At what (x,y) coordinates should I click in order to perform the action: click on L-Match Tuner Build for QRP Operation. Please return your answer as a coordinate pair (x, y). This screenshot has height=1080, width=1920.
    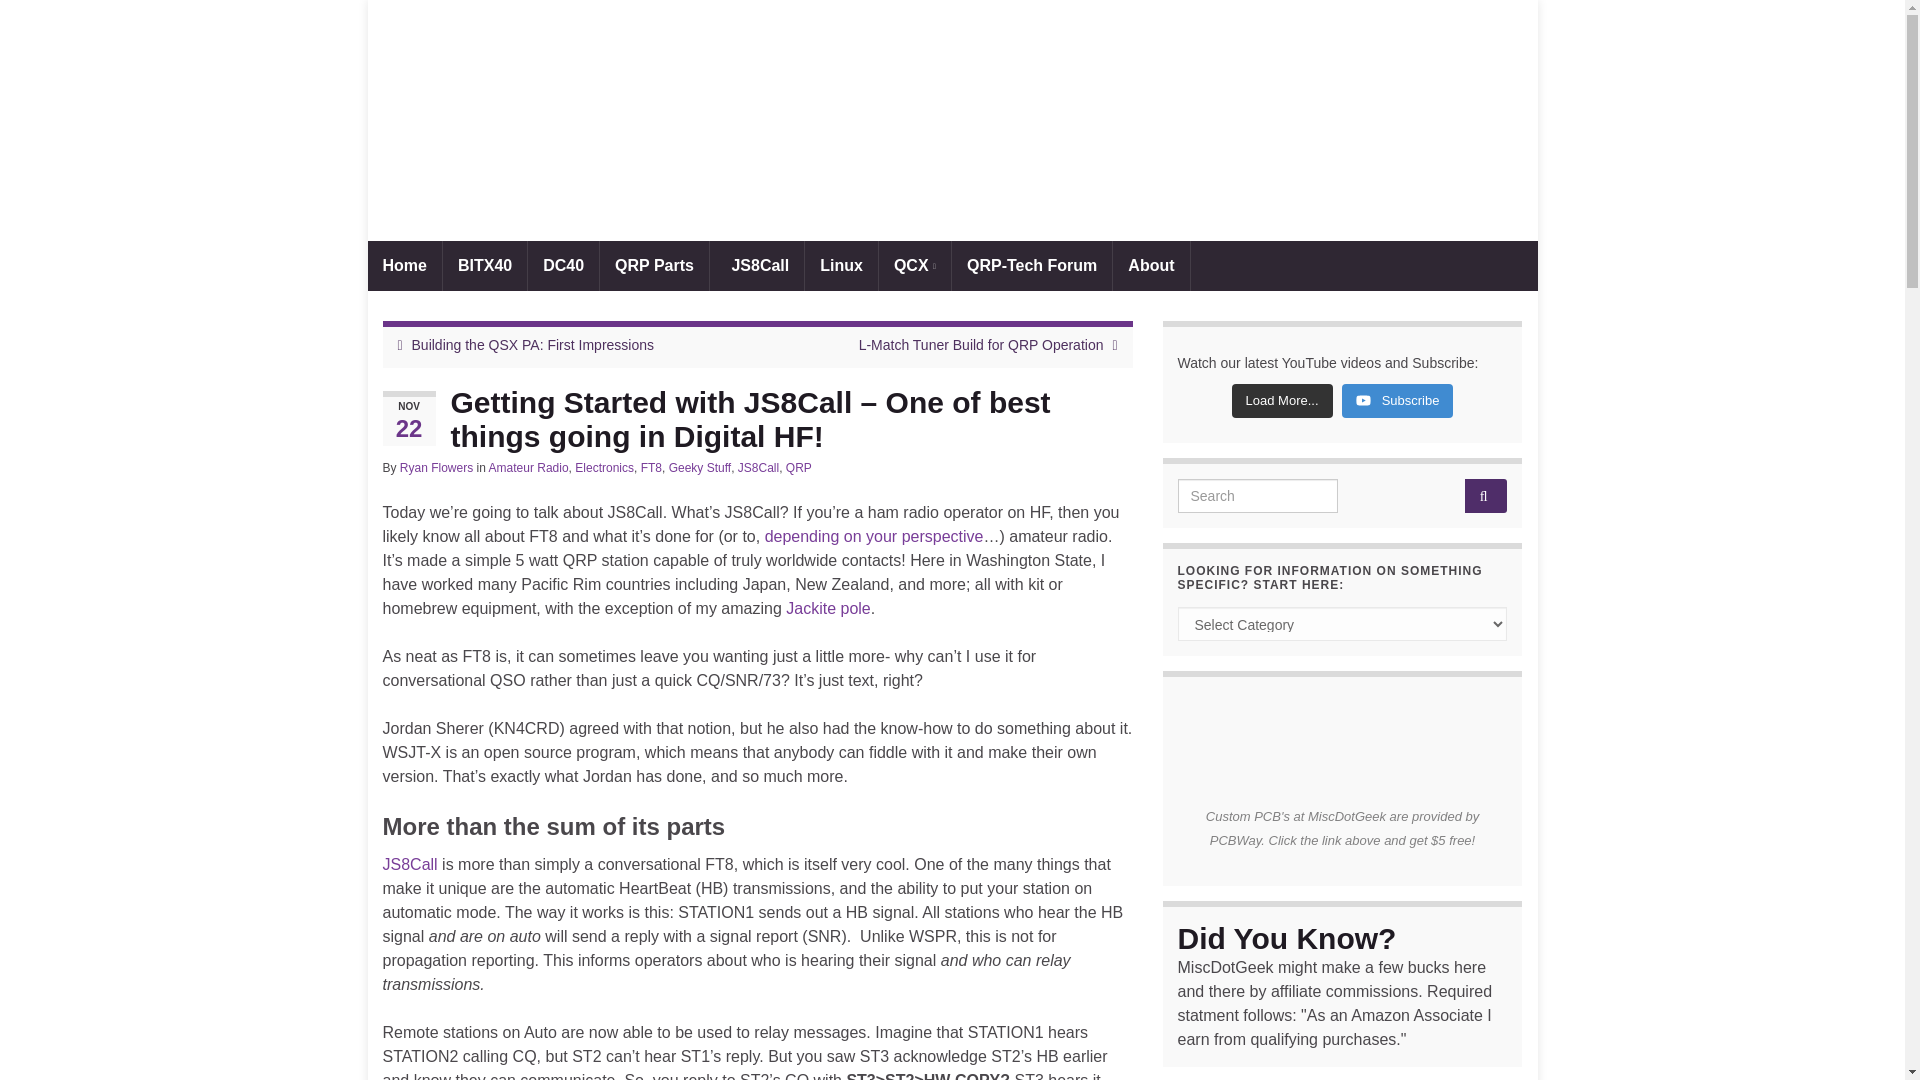
    Looking at the image, I should click on (981, 344).